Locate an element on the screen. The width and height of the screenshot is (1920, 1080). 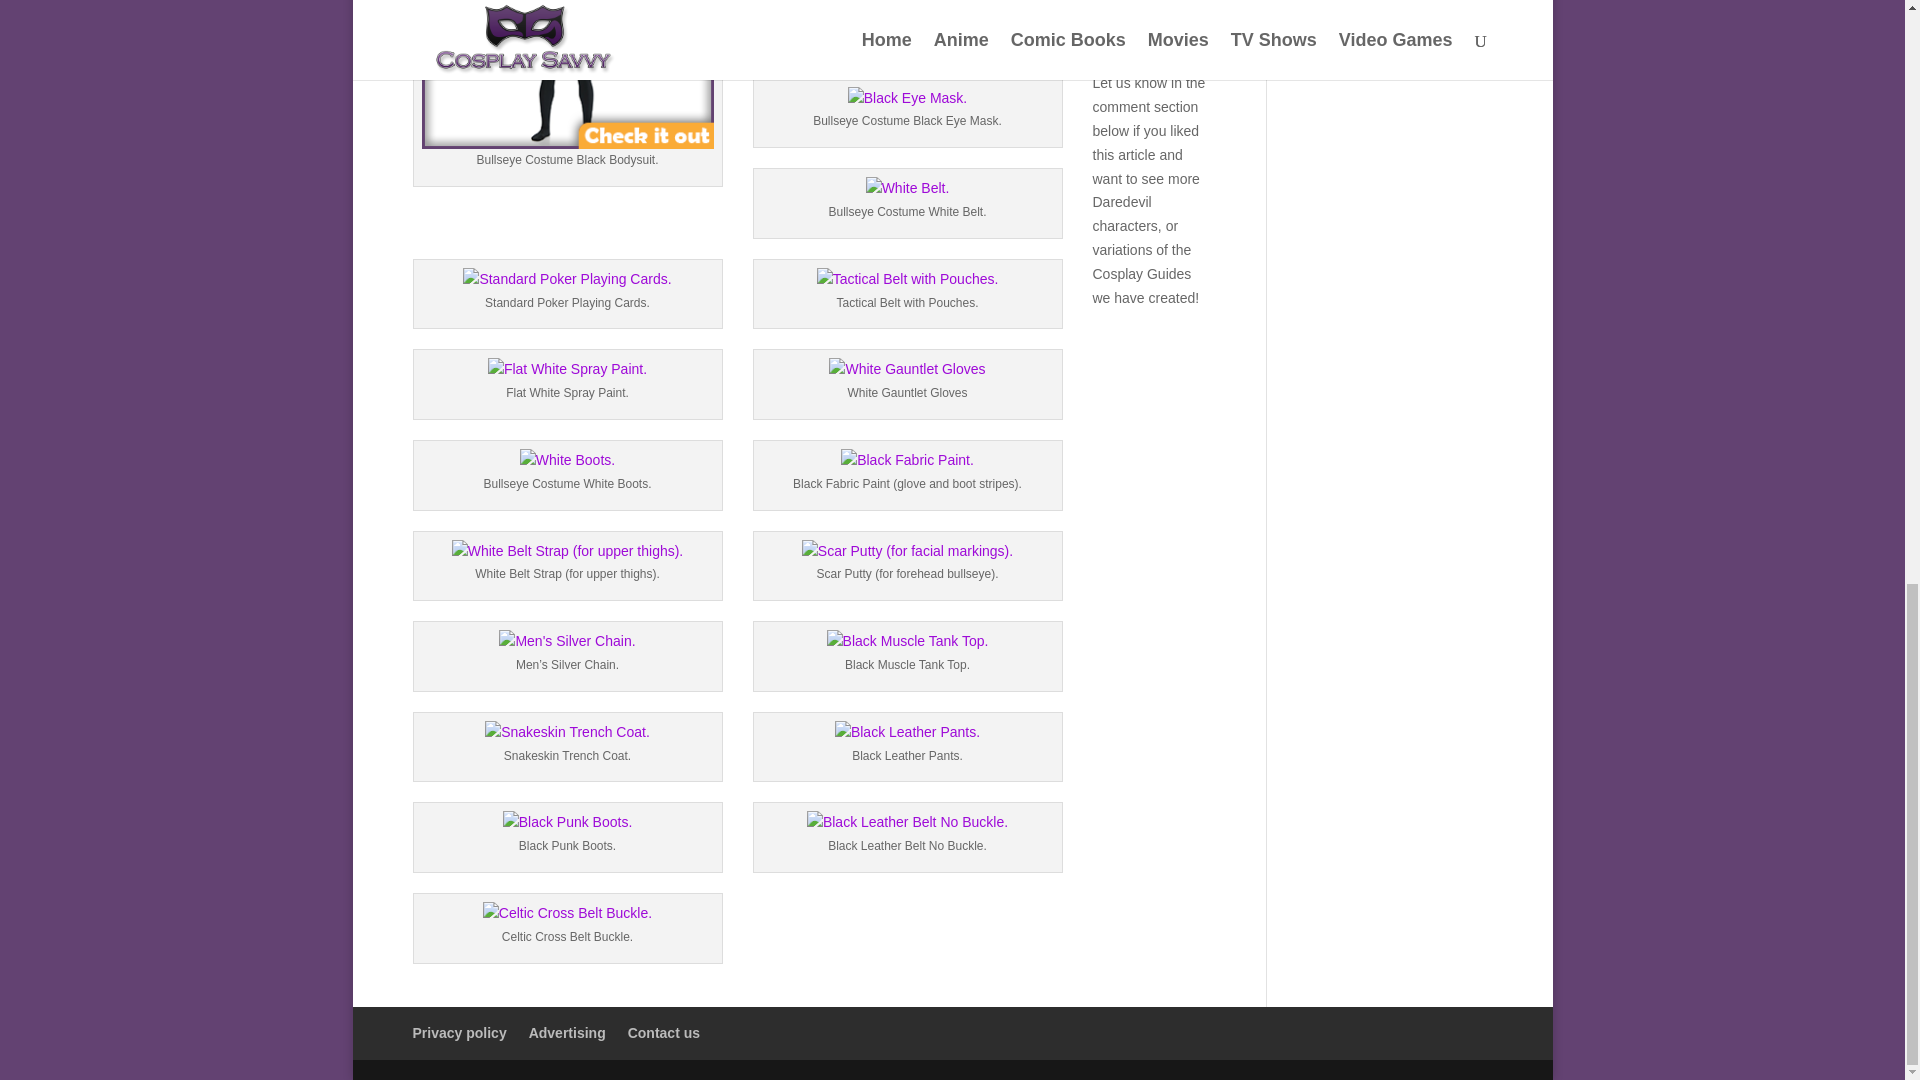
Privacy policy is located at coordinates (459, 1032).